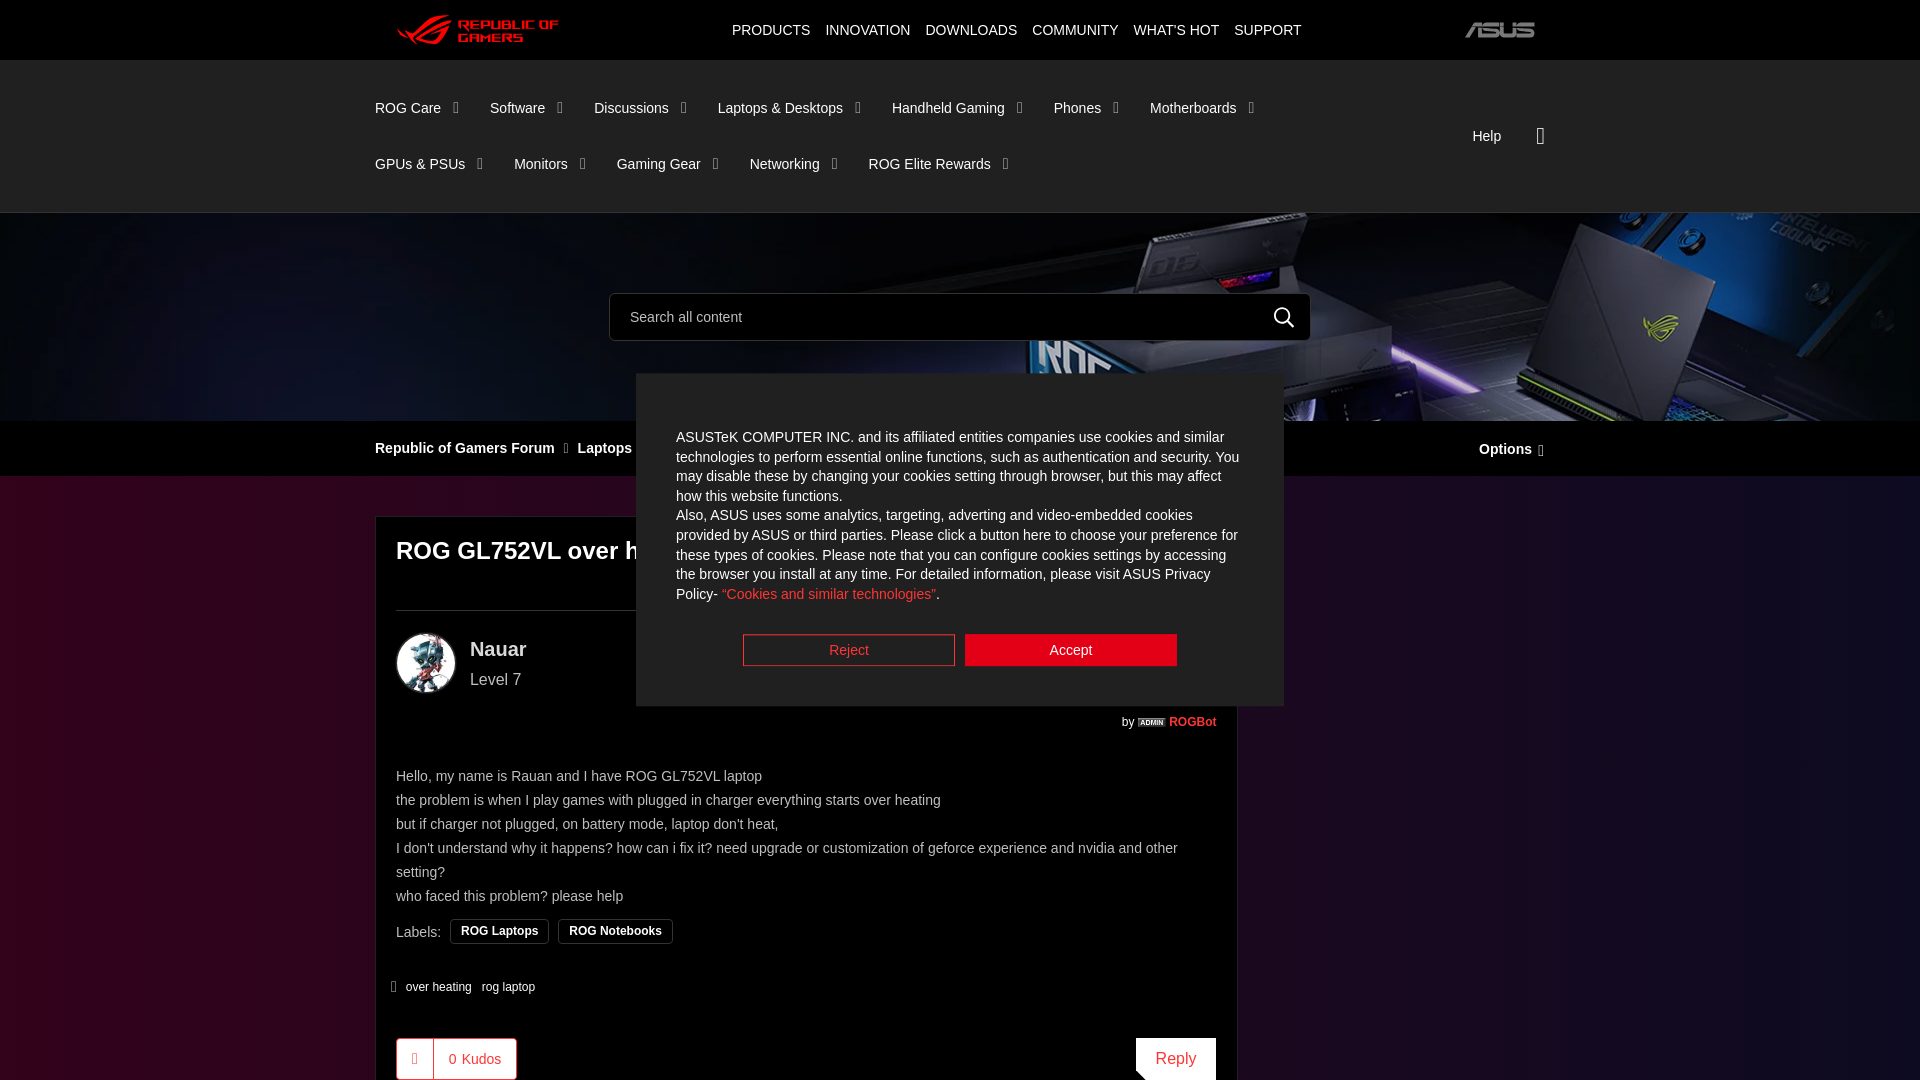  Describe the element at coordinates (1152, 722) in the screenshot. I see `Community Admin` at that location.